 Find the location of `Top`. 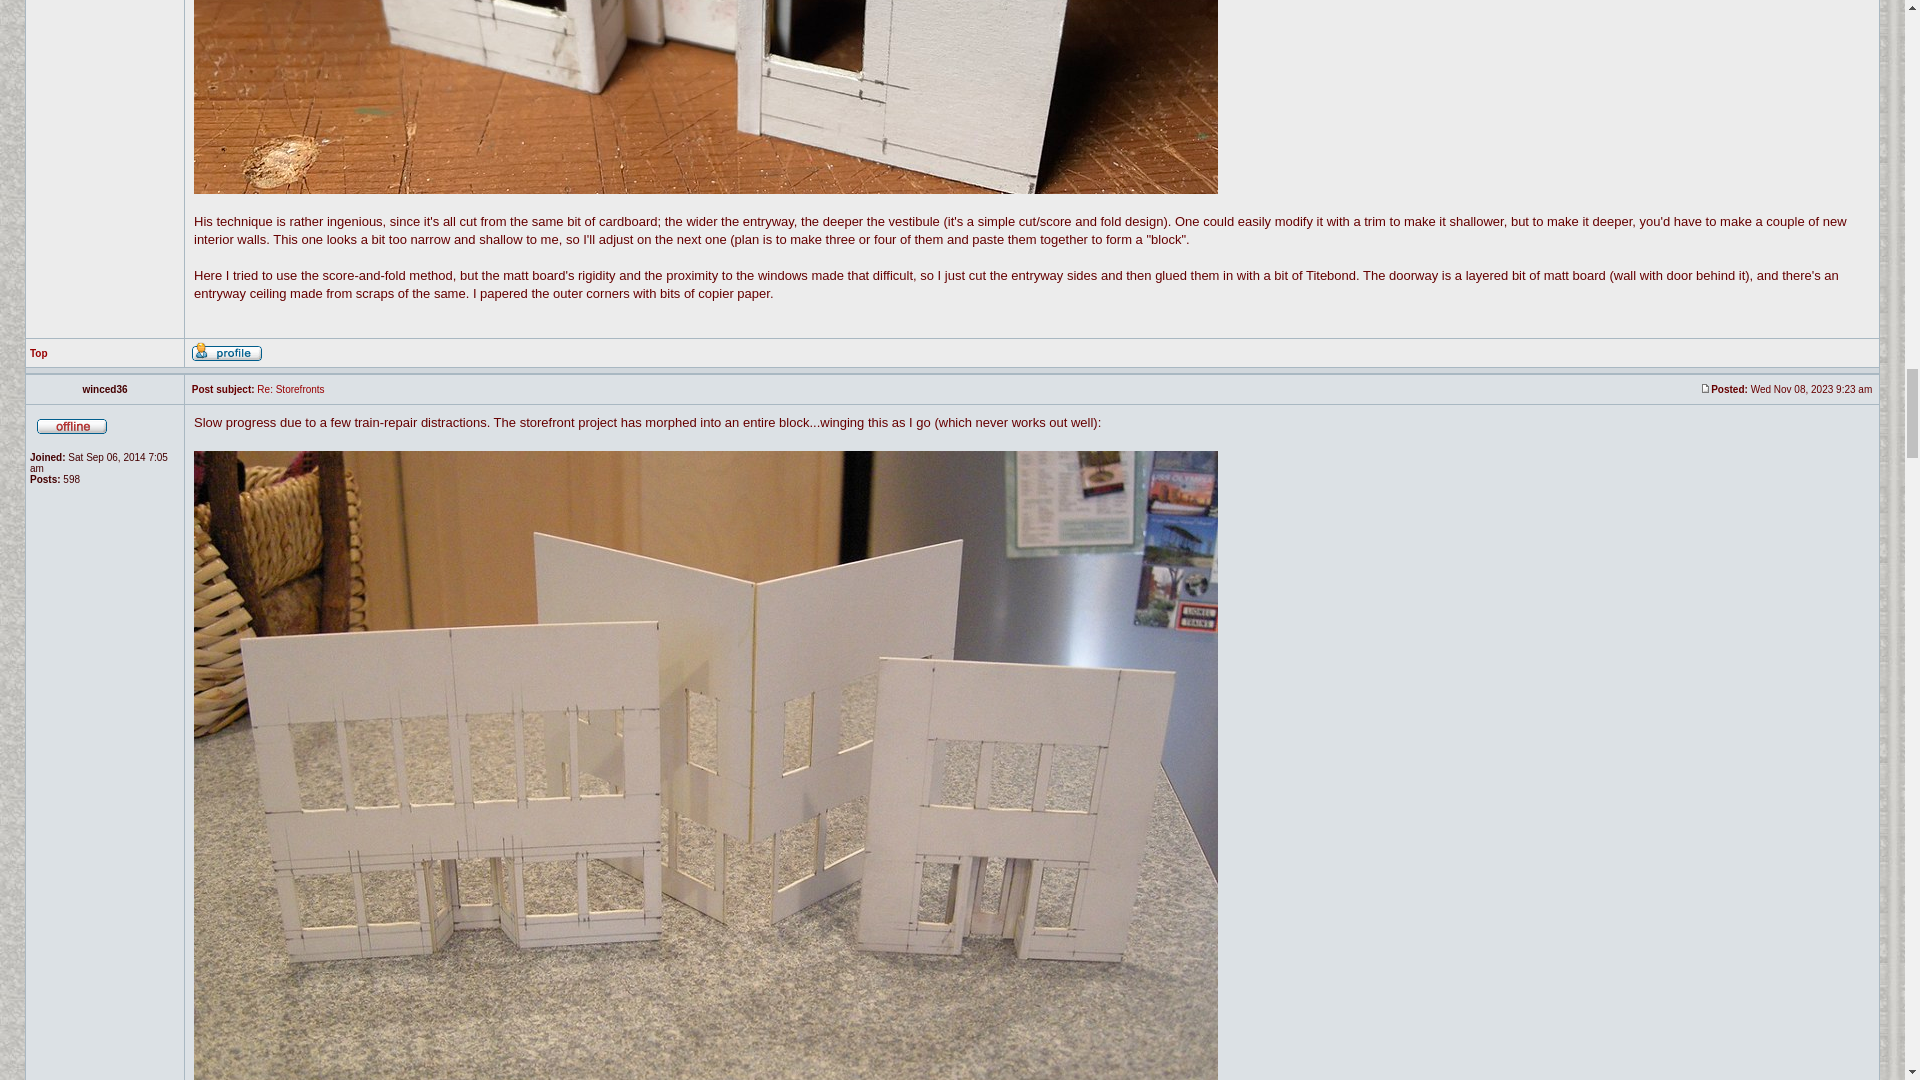

Top is located at coordinates (39, 352).